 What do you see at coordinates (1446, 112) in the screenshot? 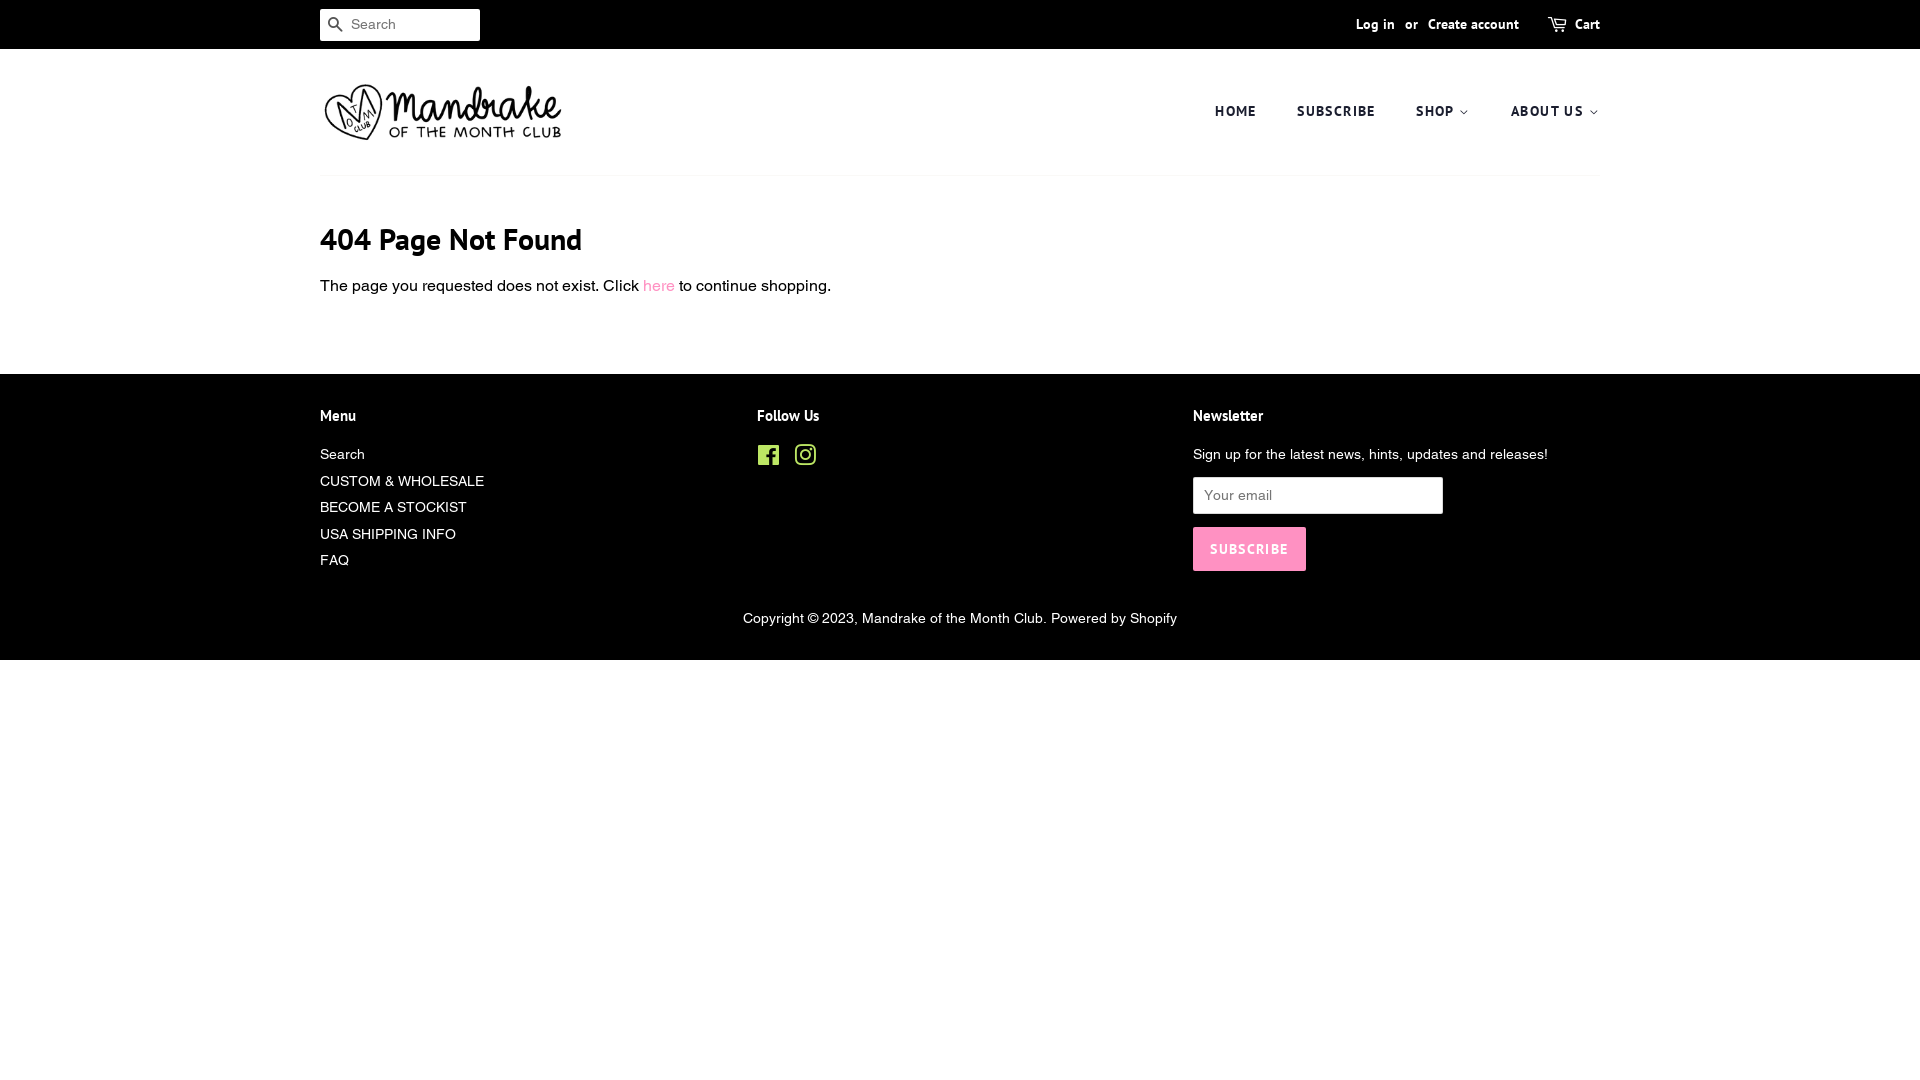
I see `SHOP` at bounding box center [1446, 112].